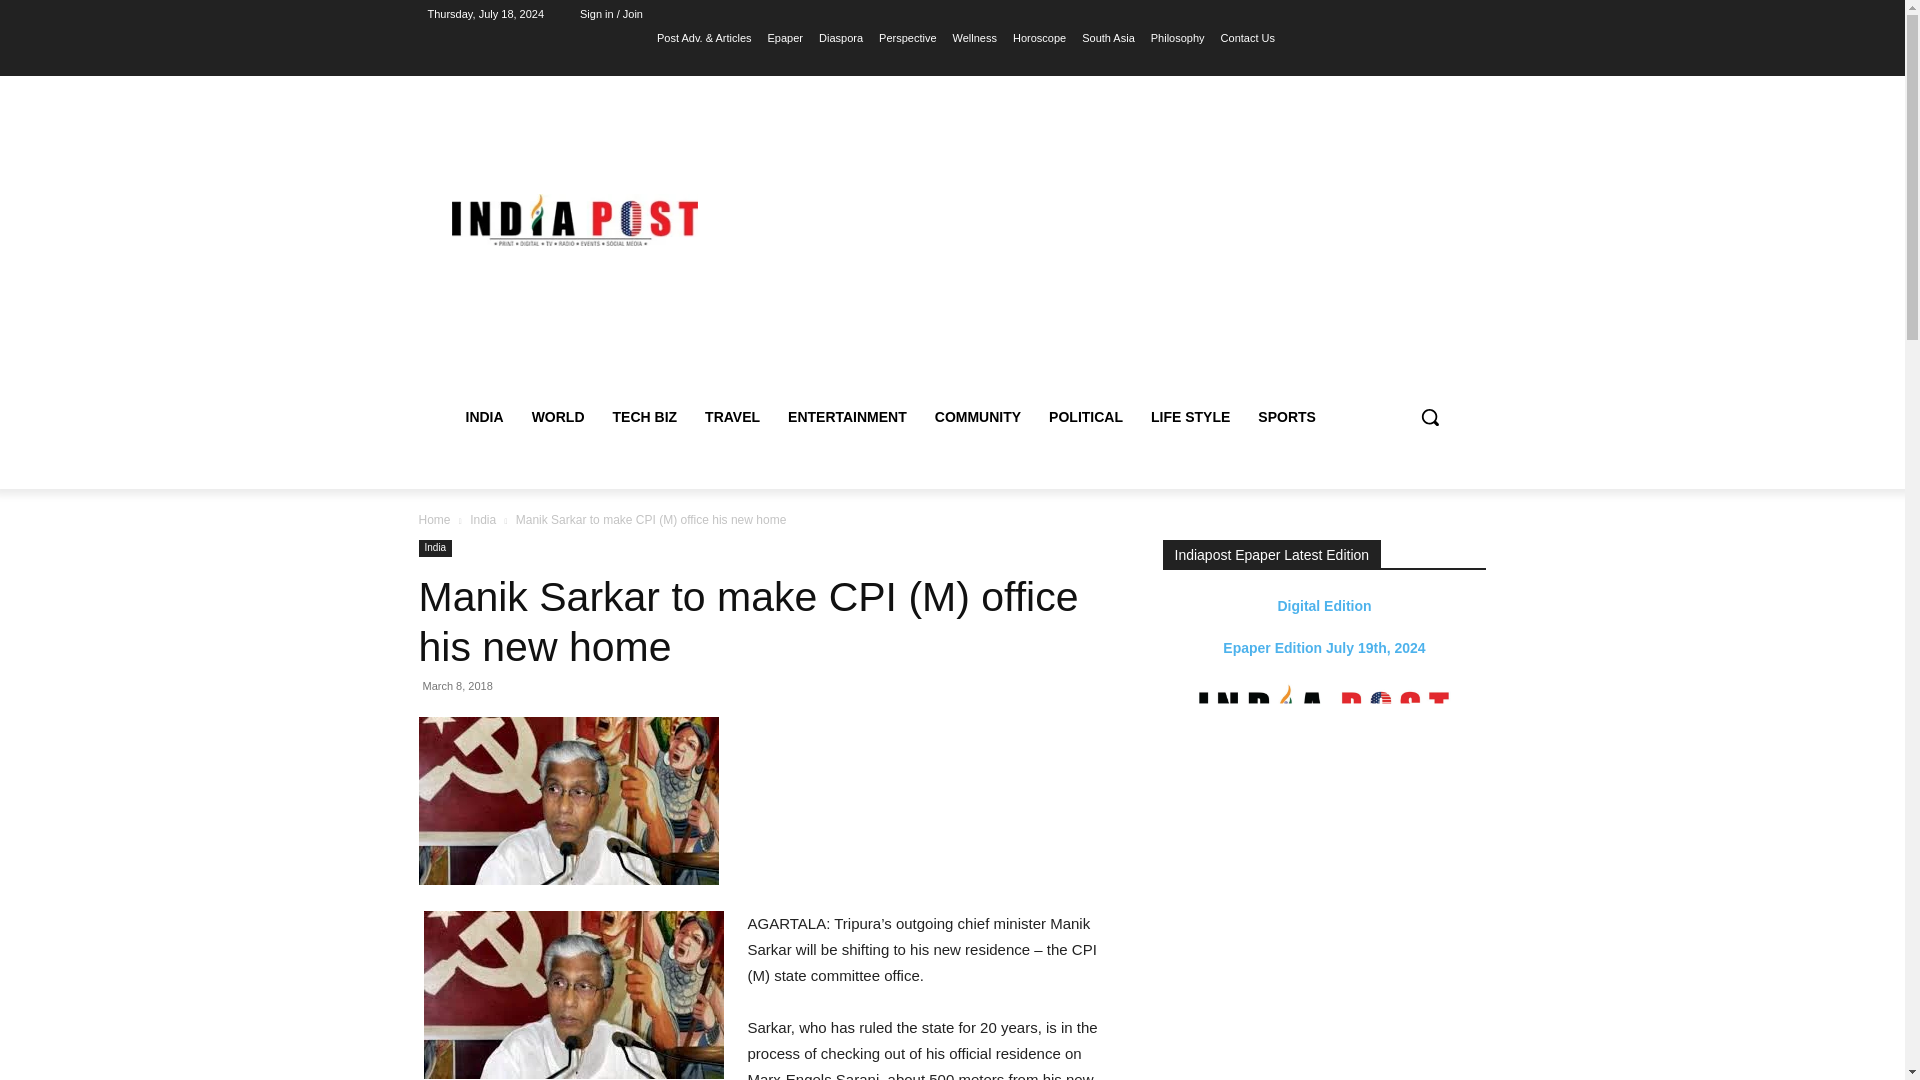 This screenshot has height=1080, width=1920. Describe the element at coordinates (482, 520) in the screenshot. I see `India` at that location.